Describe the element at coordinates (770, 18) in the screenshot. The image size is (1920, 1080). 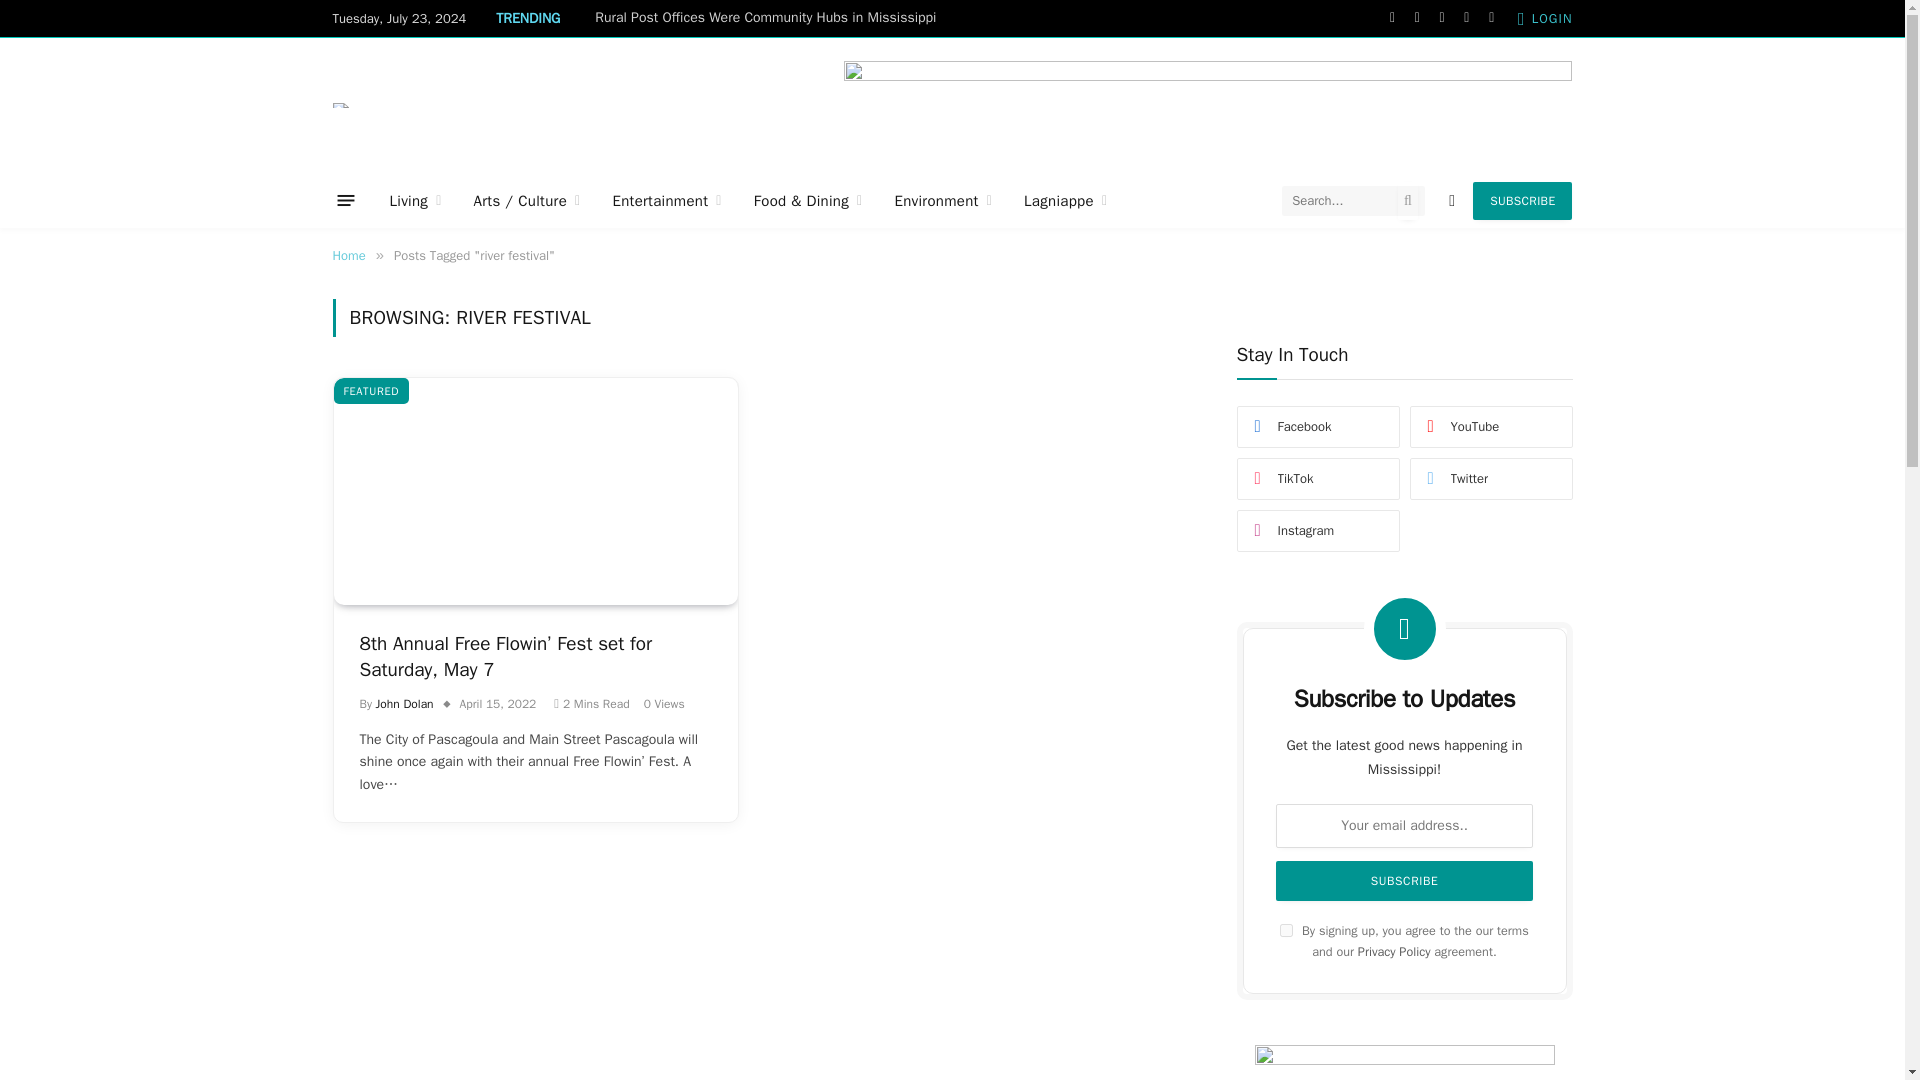
I see `Rural Post Offices Were Community Hubs in Mississippi` at that location.